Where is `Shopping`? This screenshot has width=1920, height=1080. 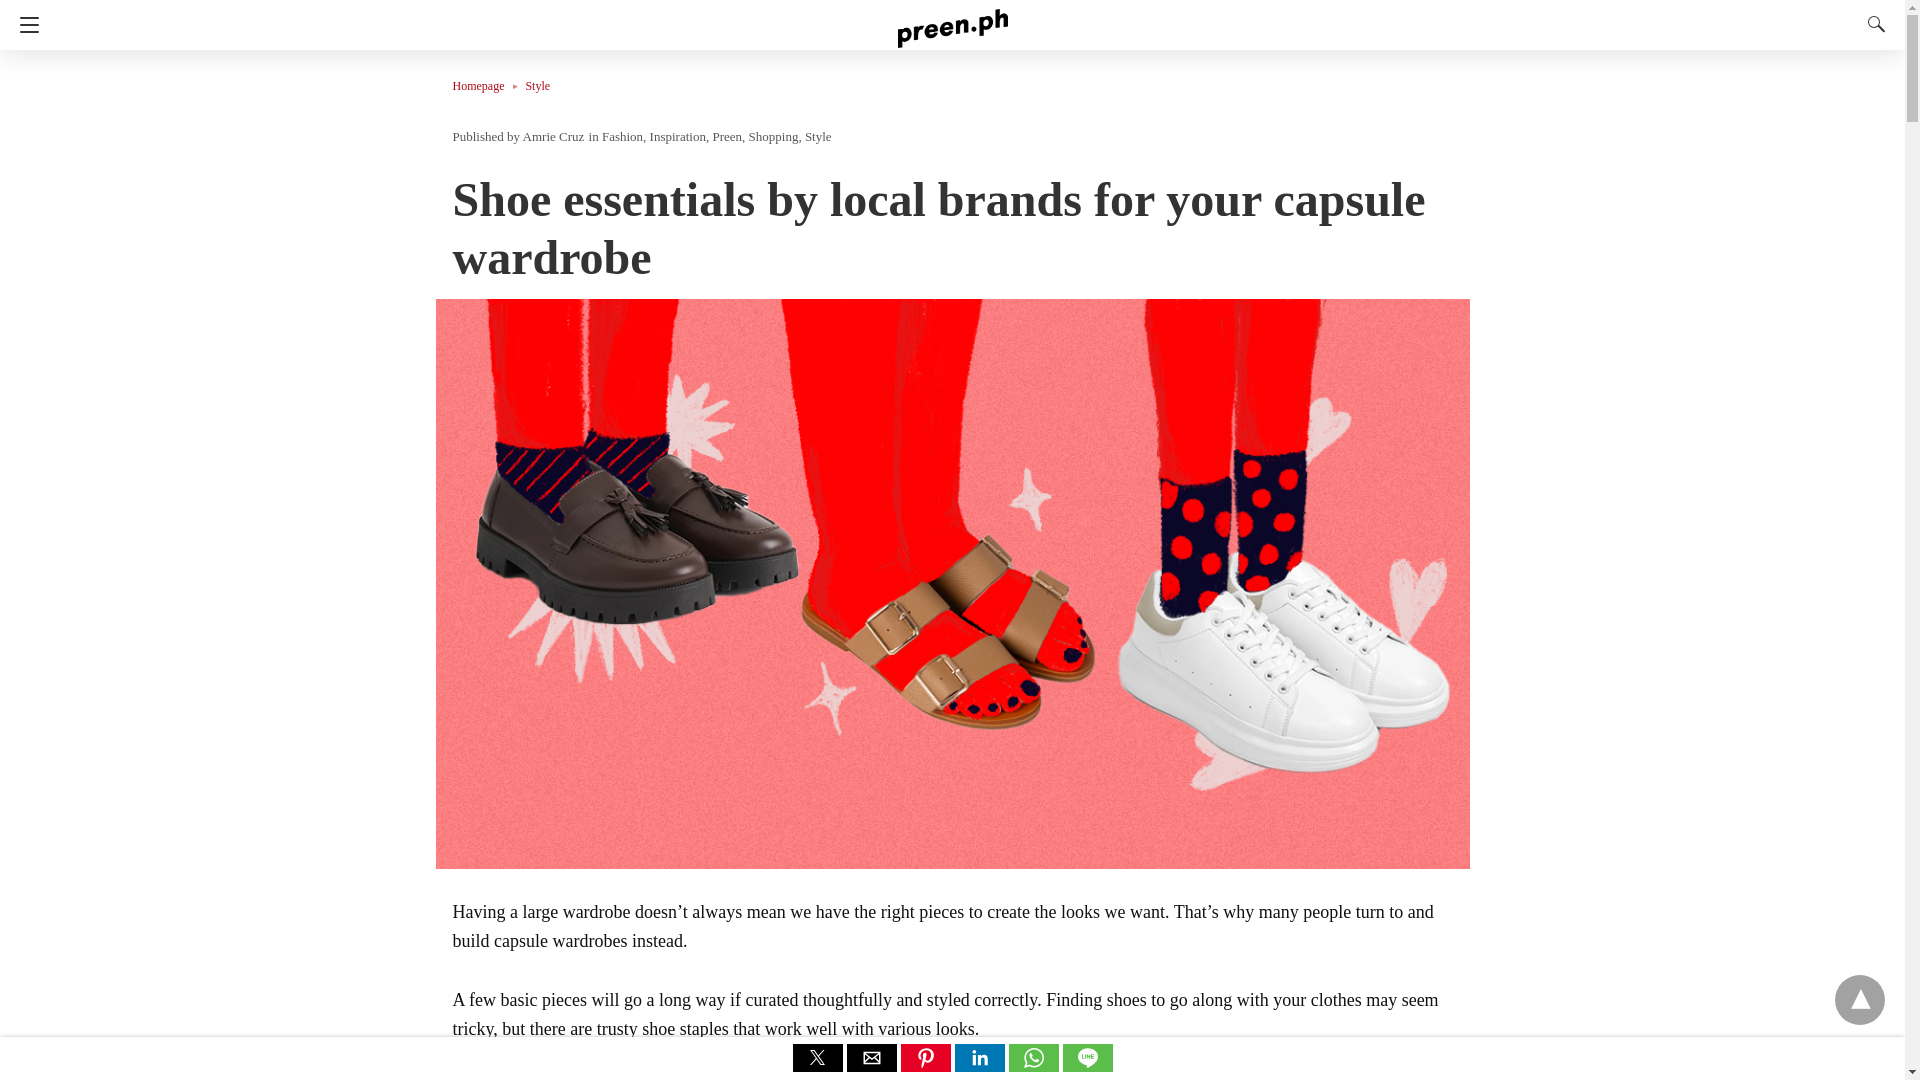
Shopping is located at coordinates (773, 136).